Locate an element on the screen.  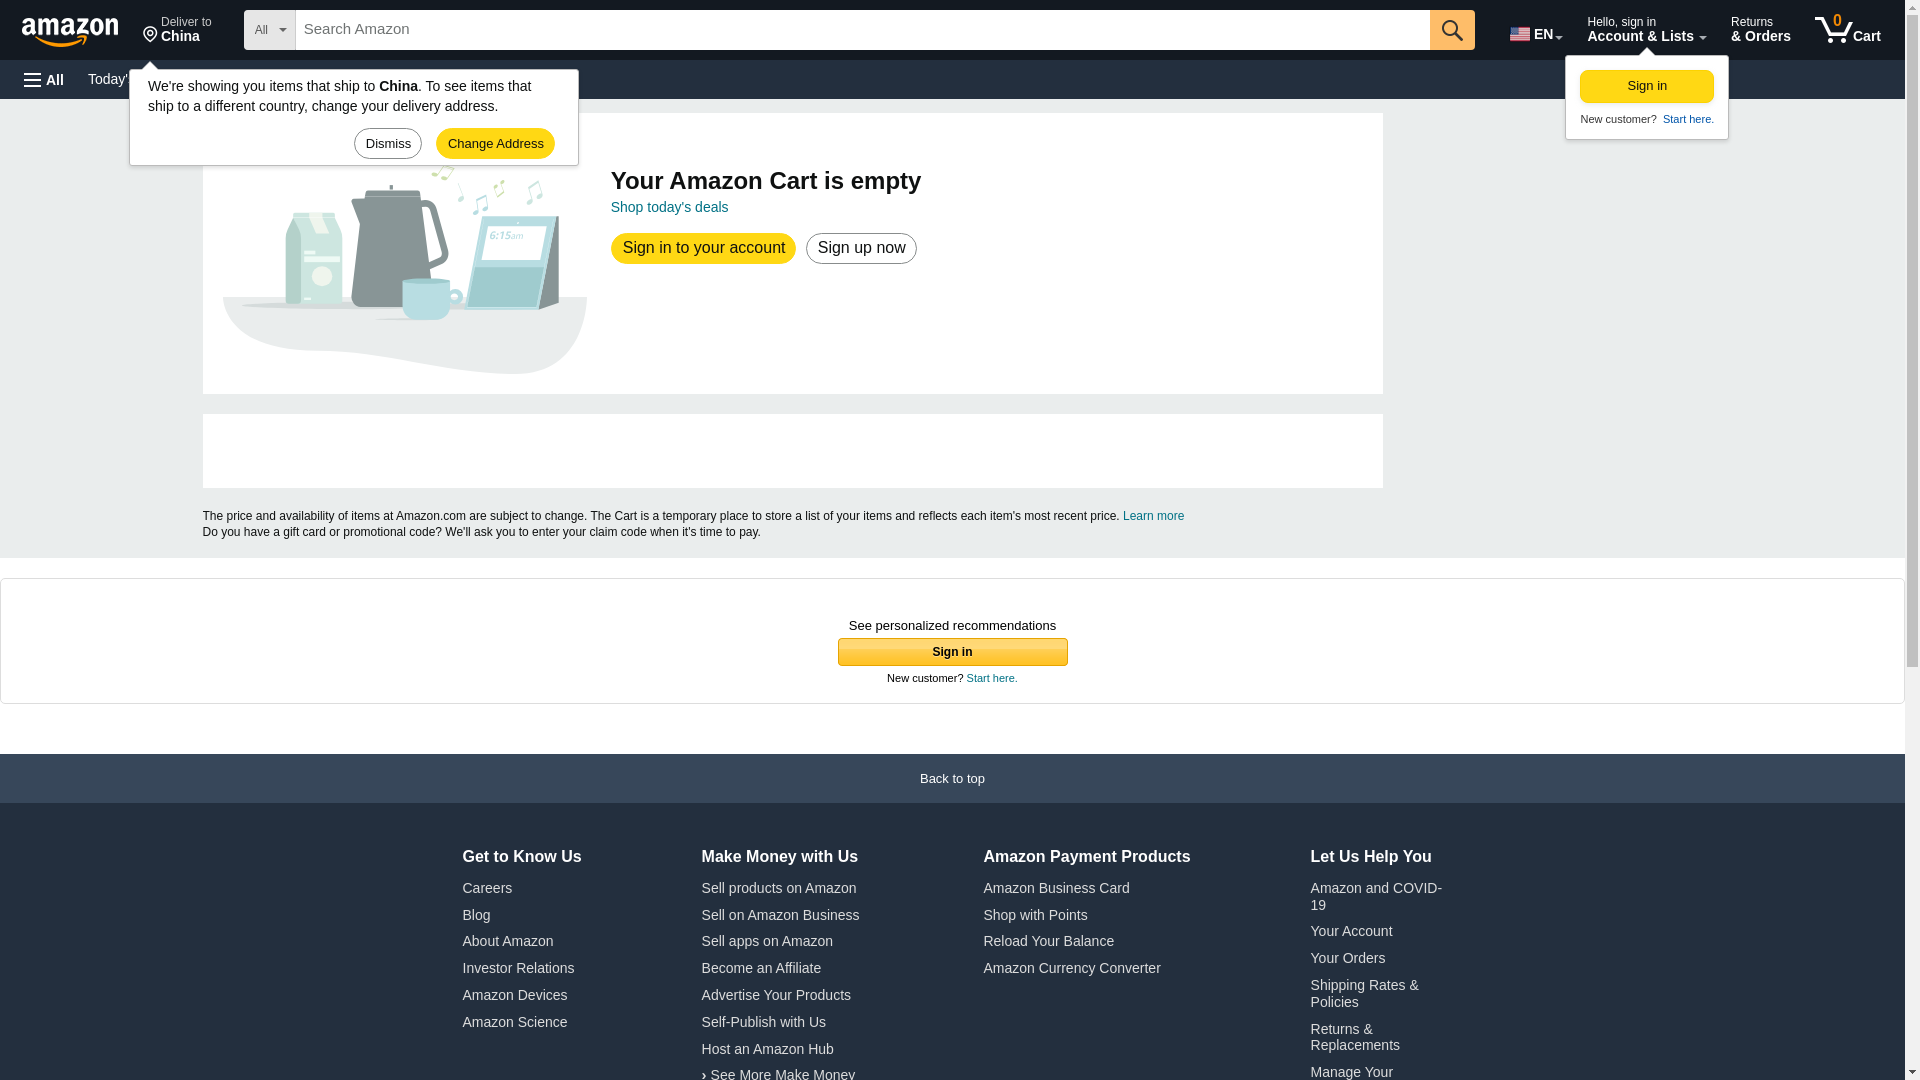
Skip to main content is located at coordinates (79, 28).